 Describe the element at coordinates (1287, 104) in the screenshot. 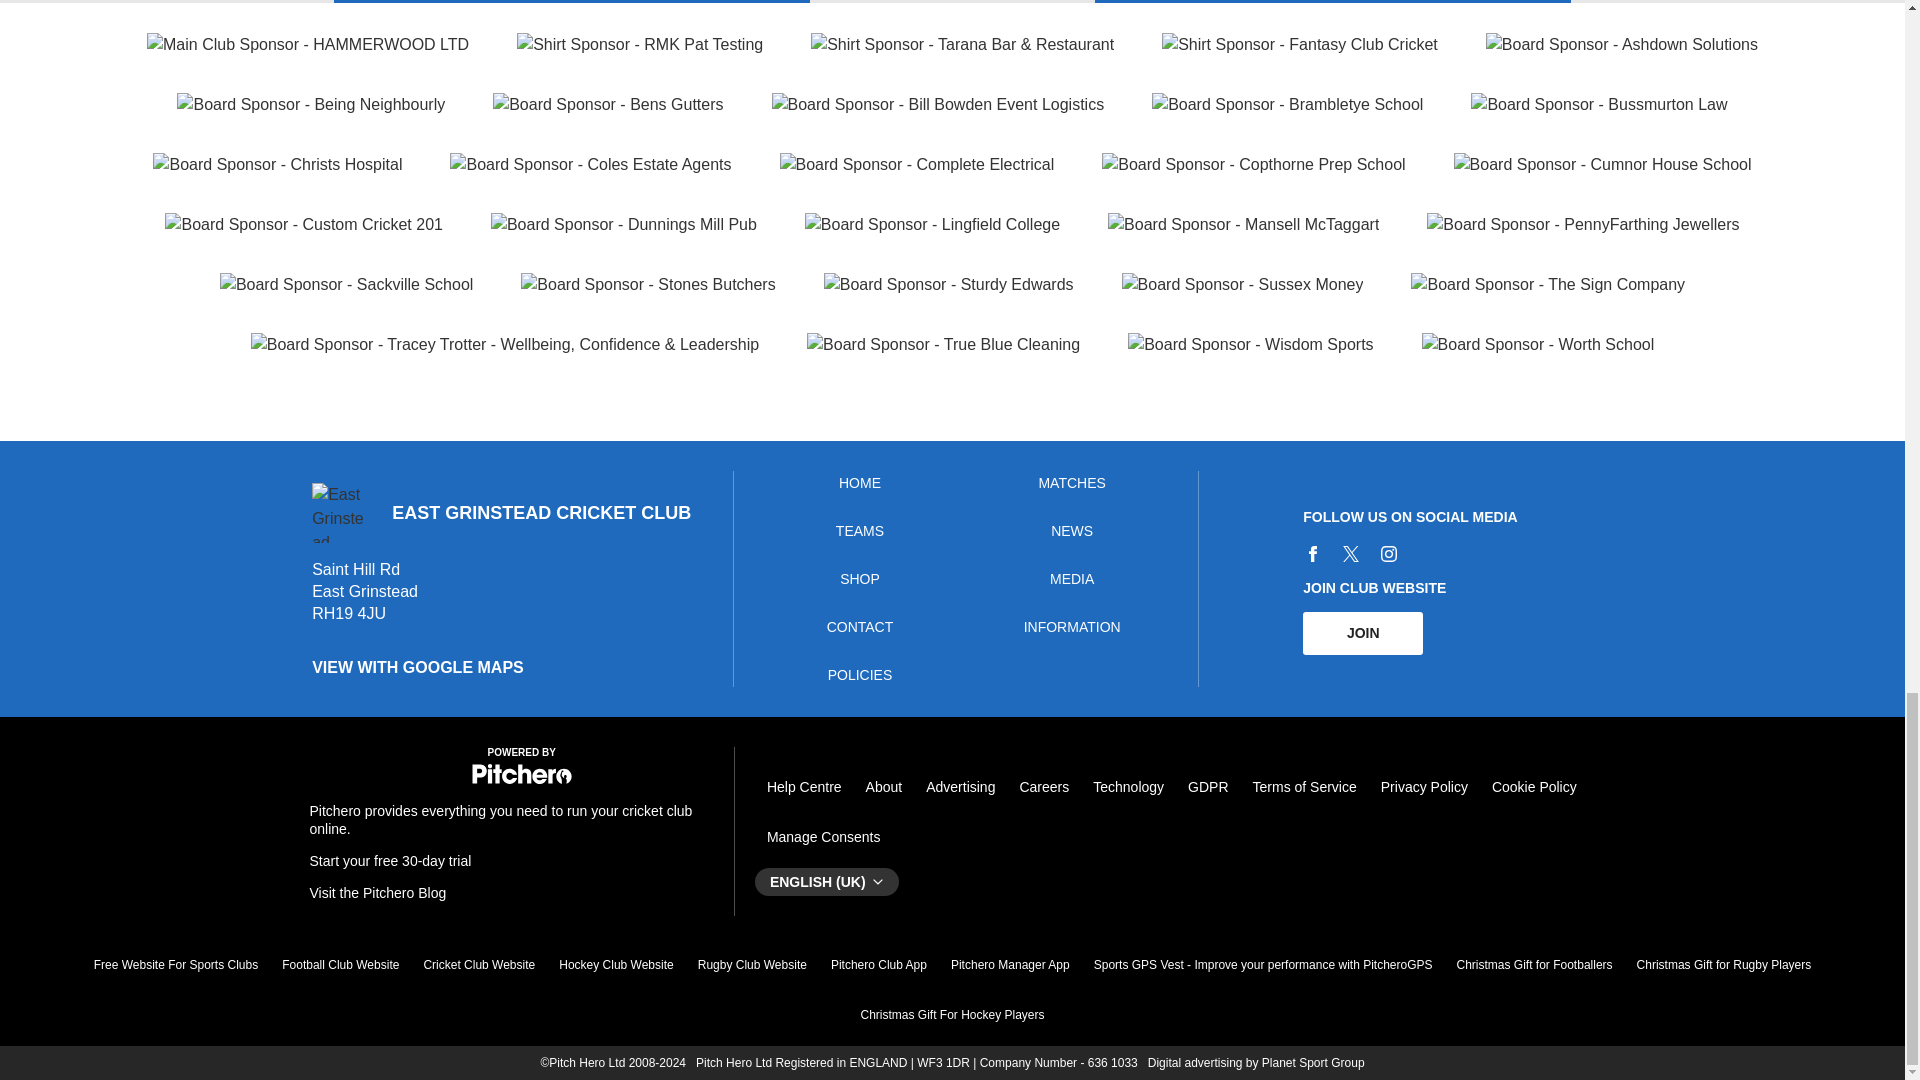

I see `Board Sponsor - Brambletye School` at that location.